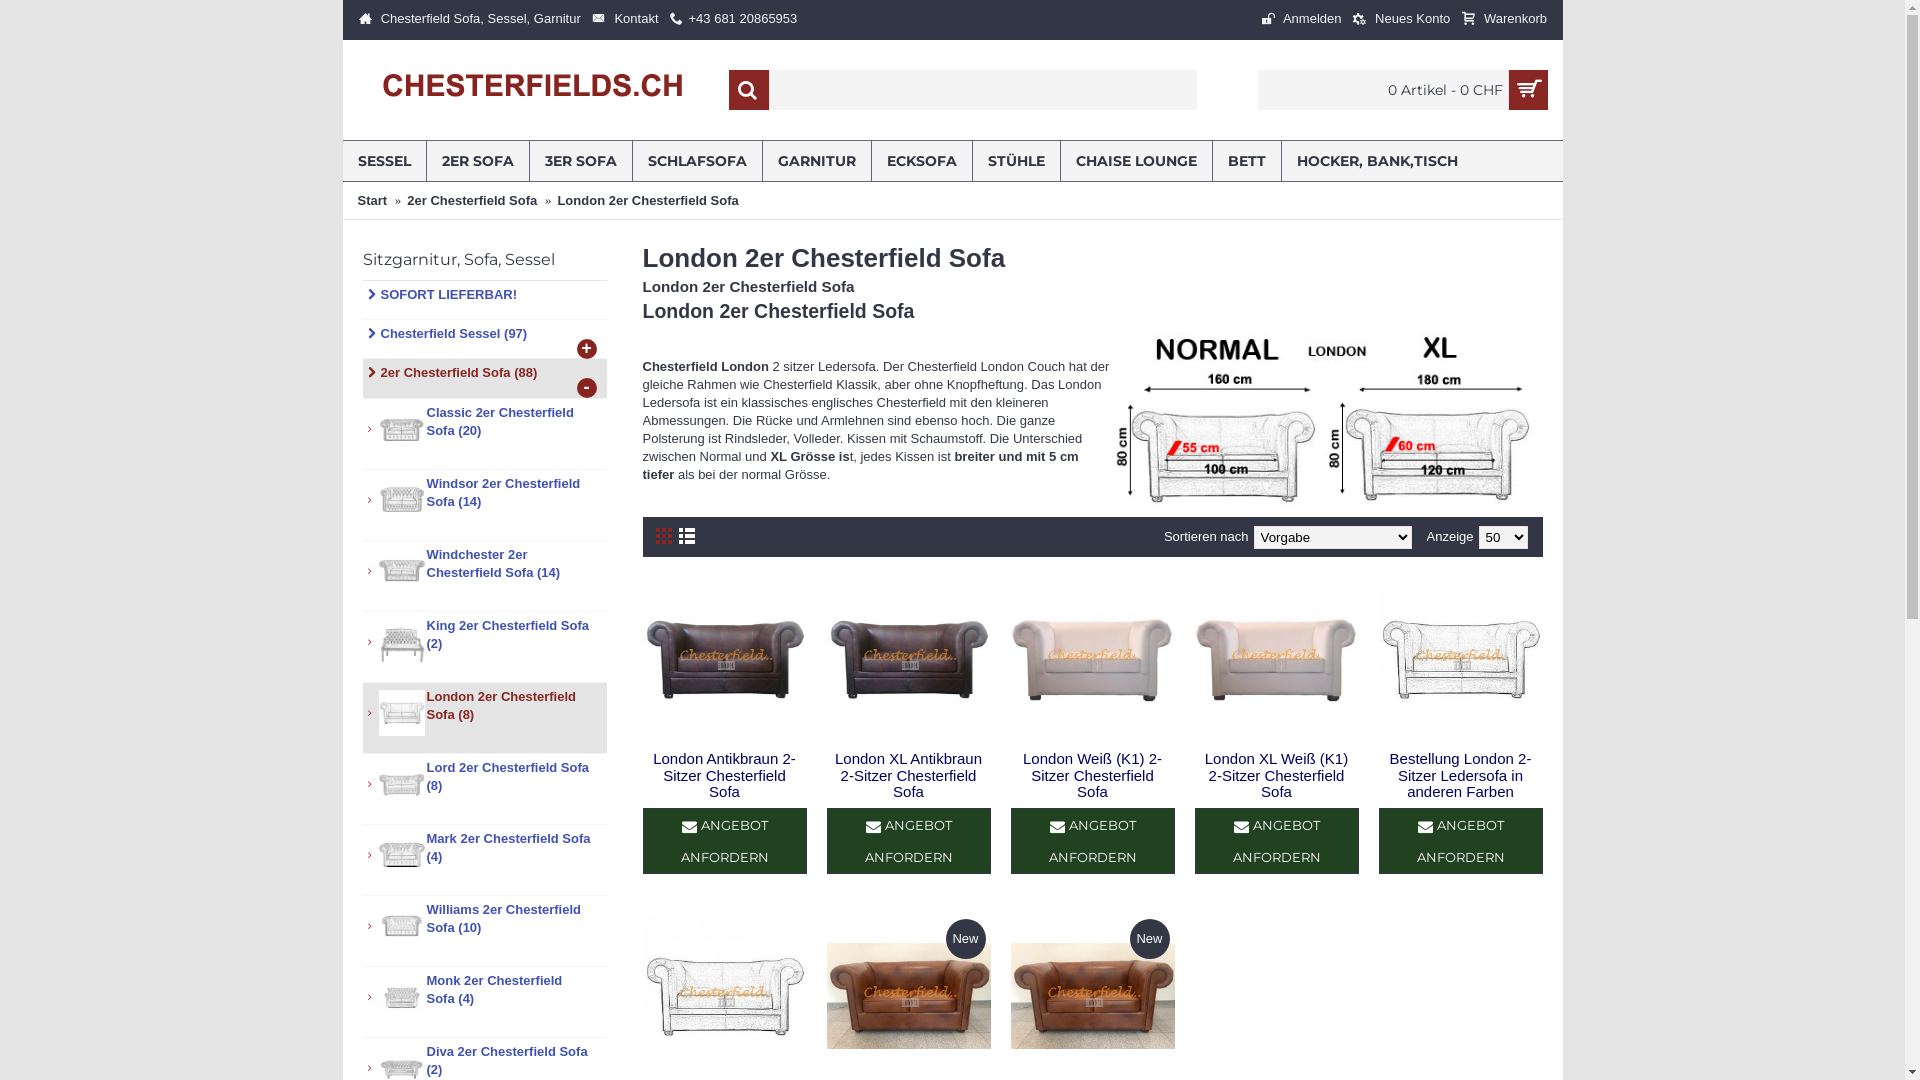  Describe the element at coordinates (484, 378) in the screenshot. I see `2er Chesterfield Sofa (88)
-` at that location.